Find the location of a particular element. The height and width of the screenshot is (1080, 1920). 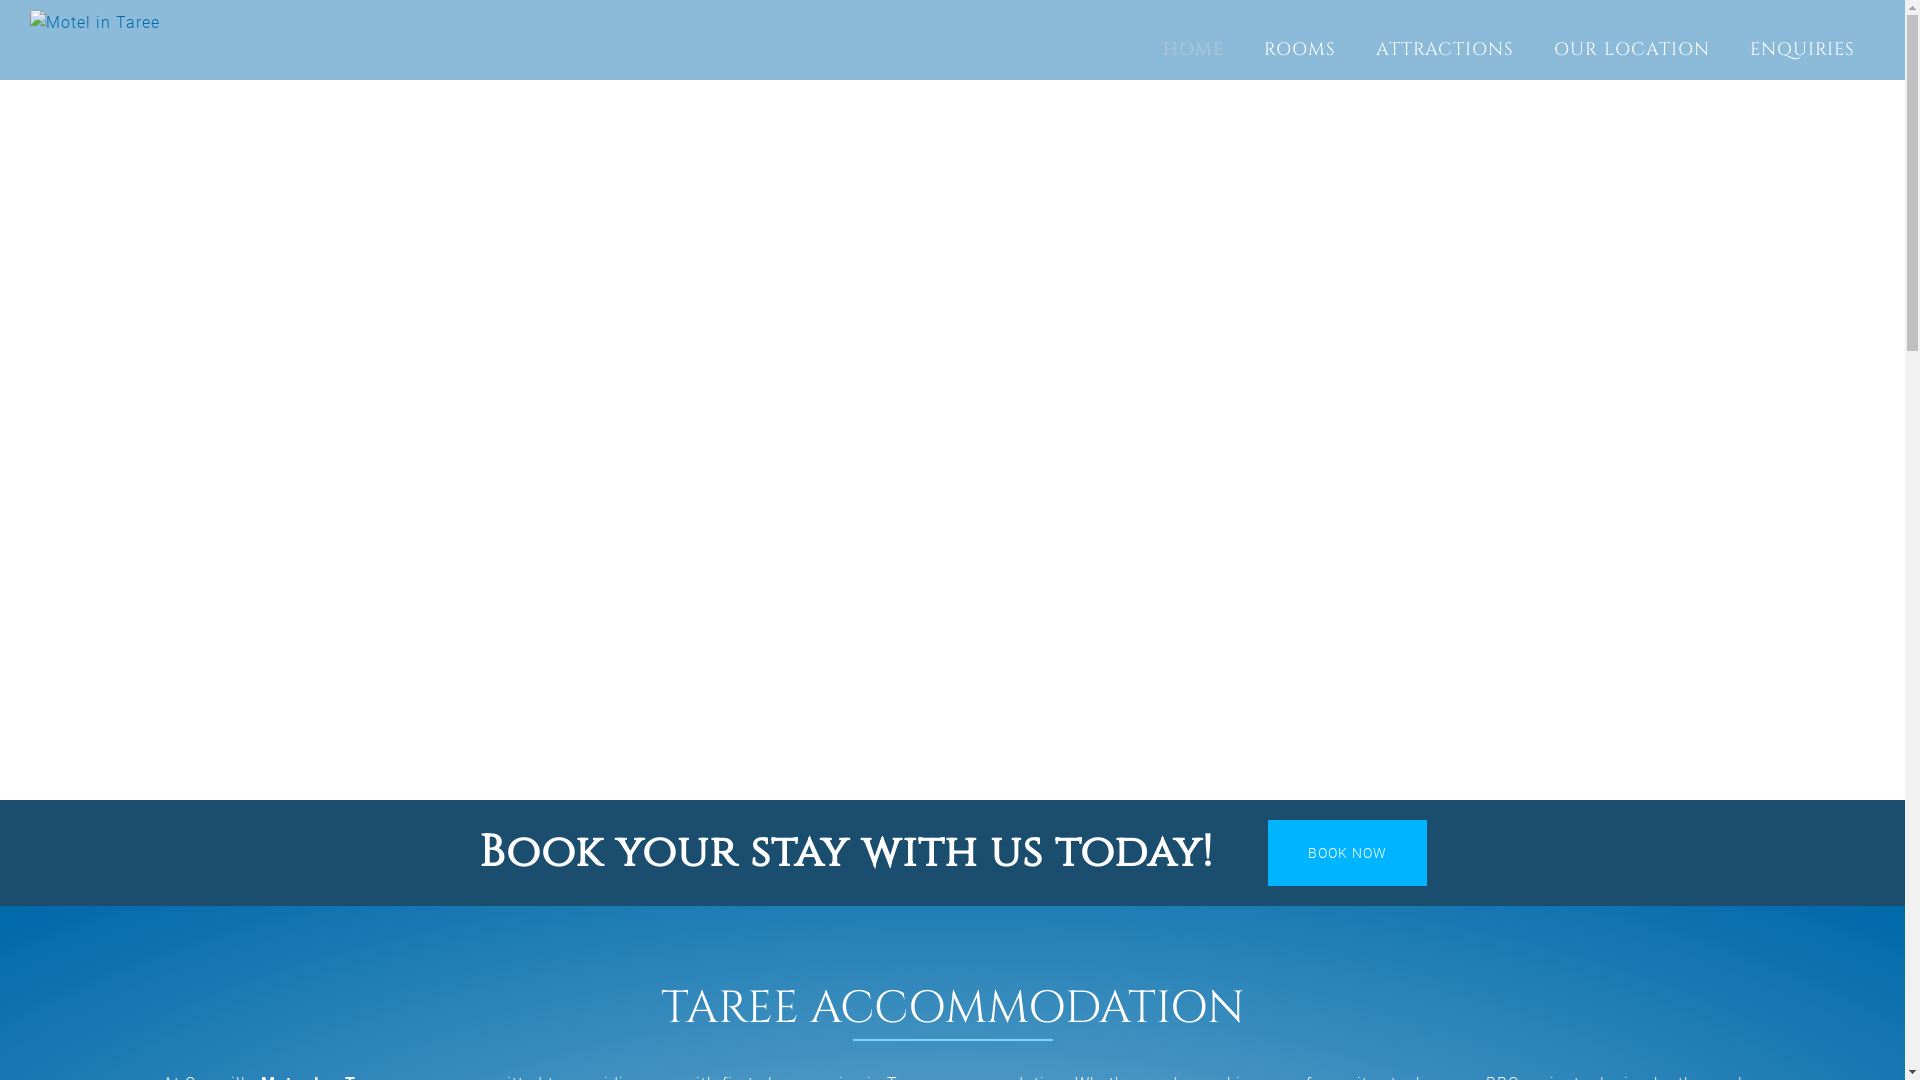

OUR LOCATION is located at coordinates (1632, 50).